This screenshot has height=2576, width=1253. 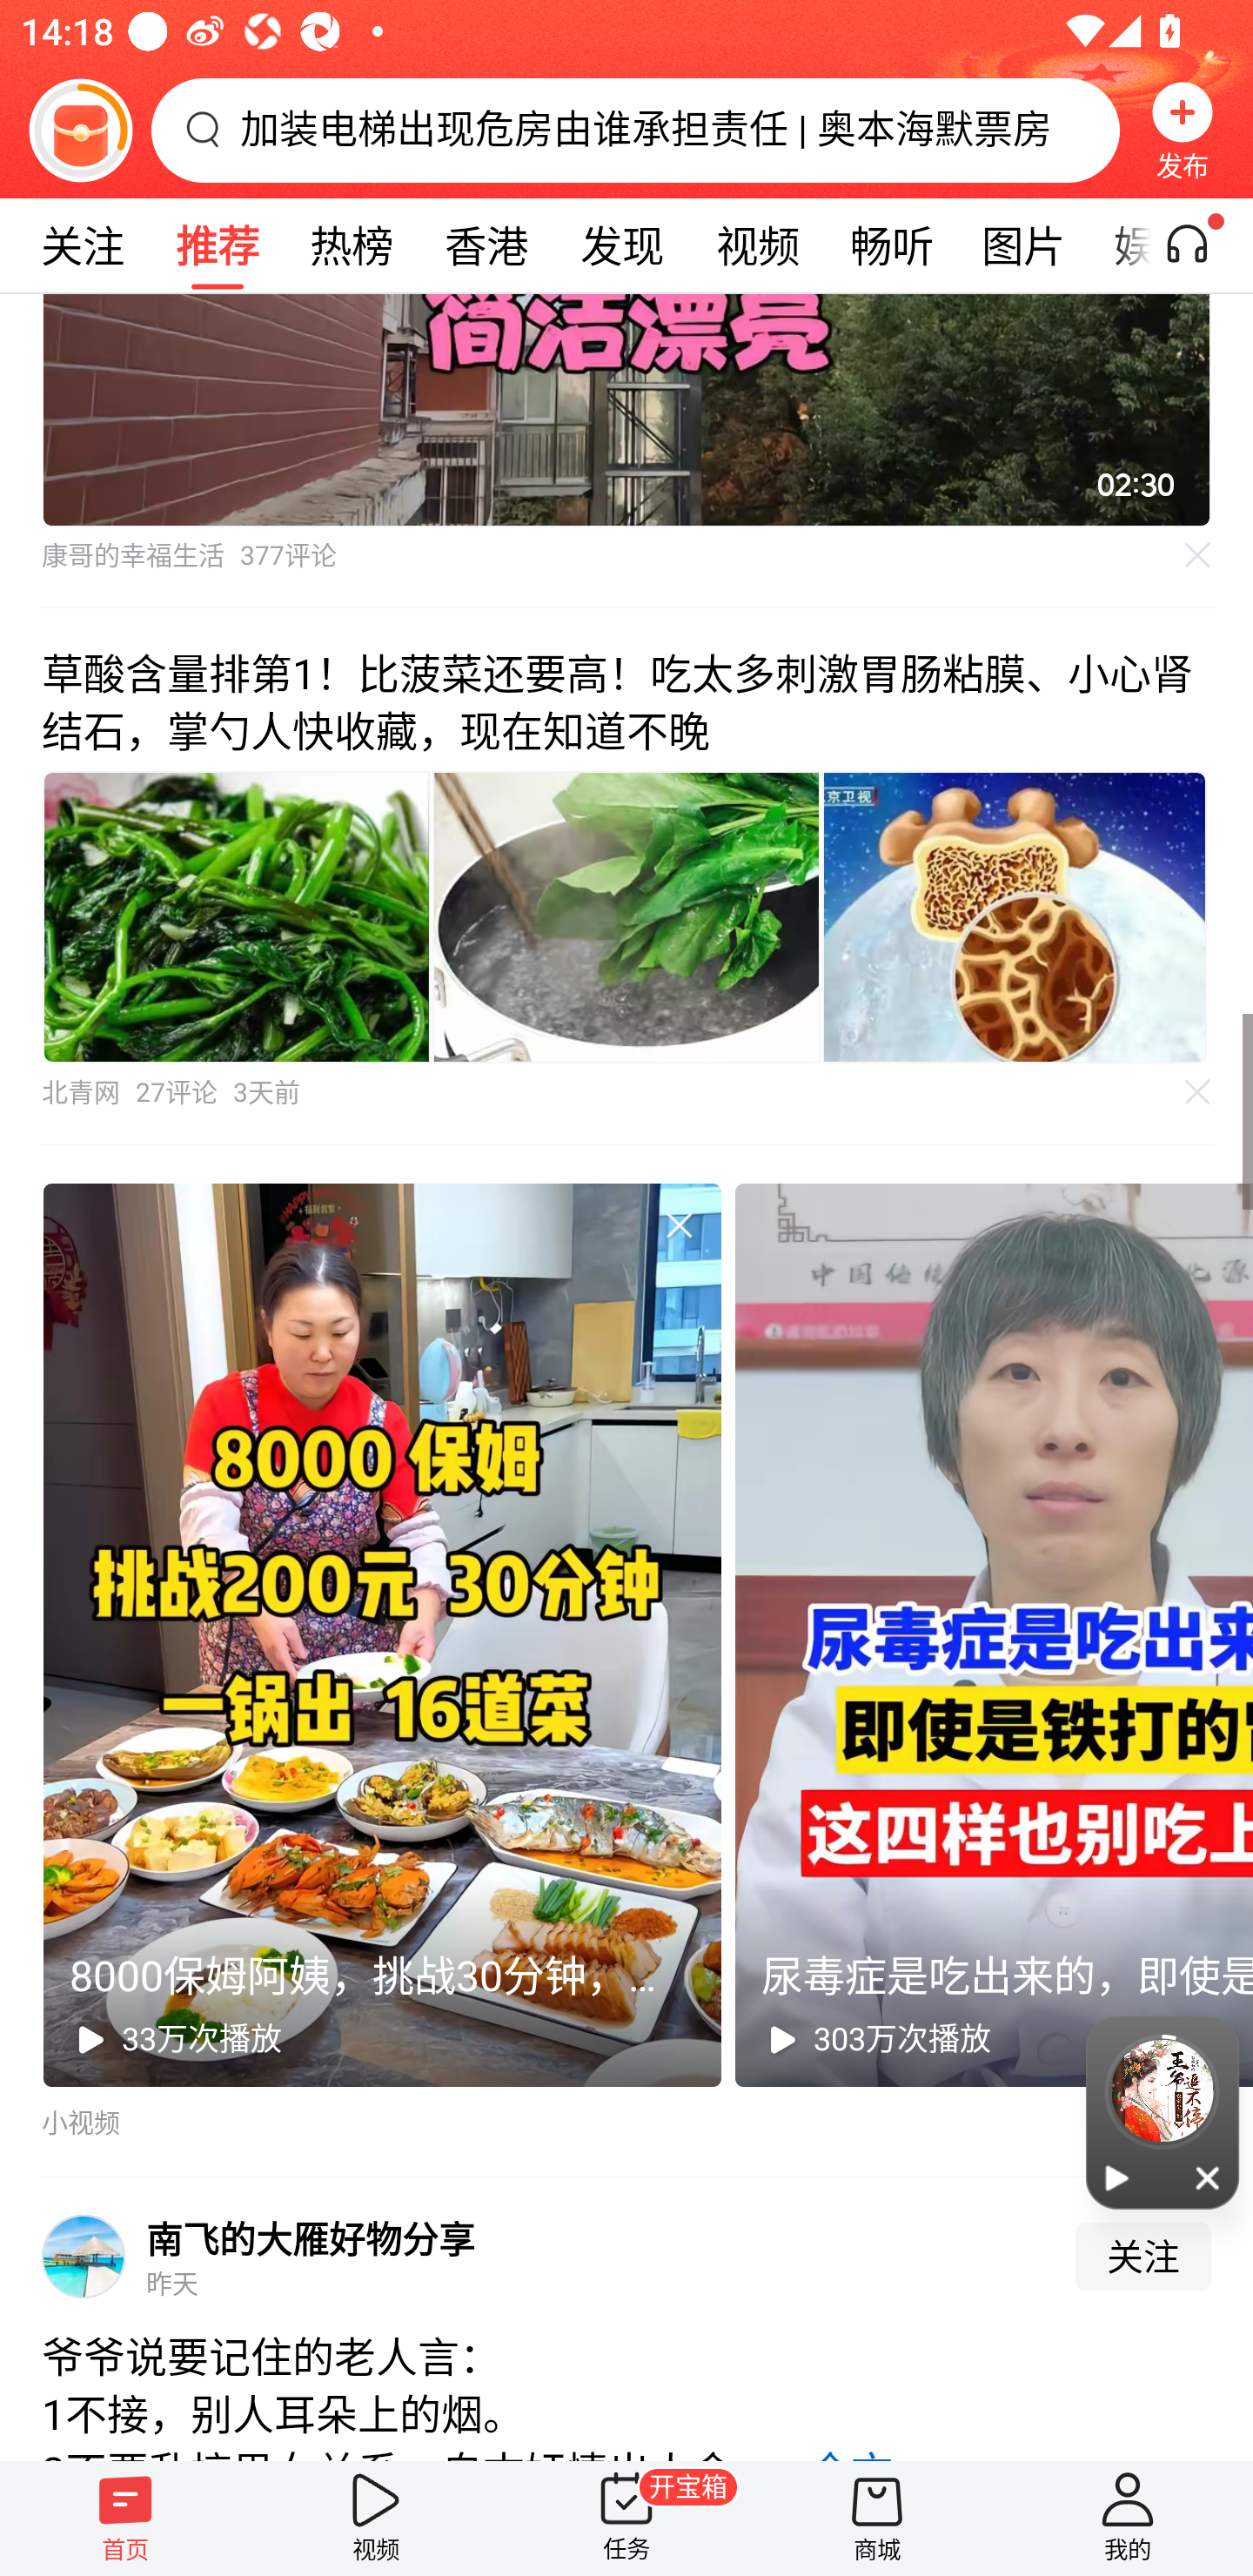 I want to click on 不感兴趣, so click(x=1198, y=1091).